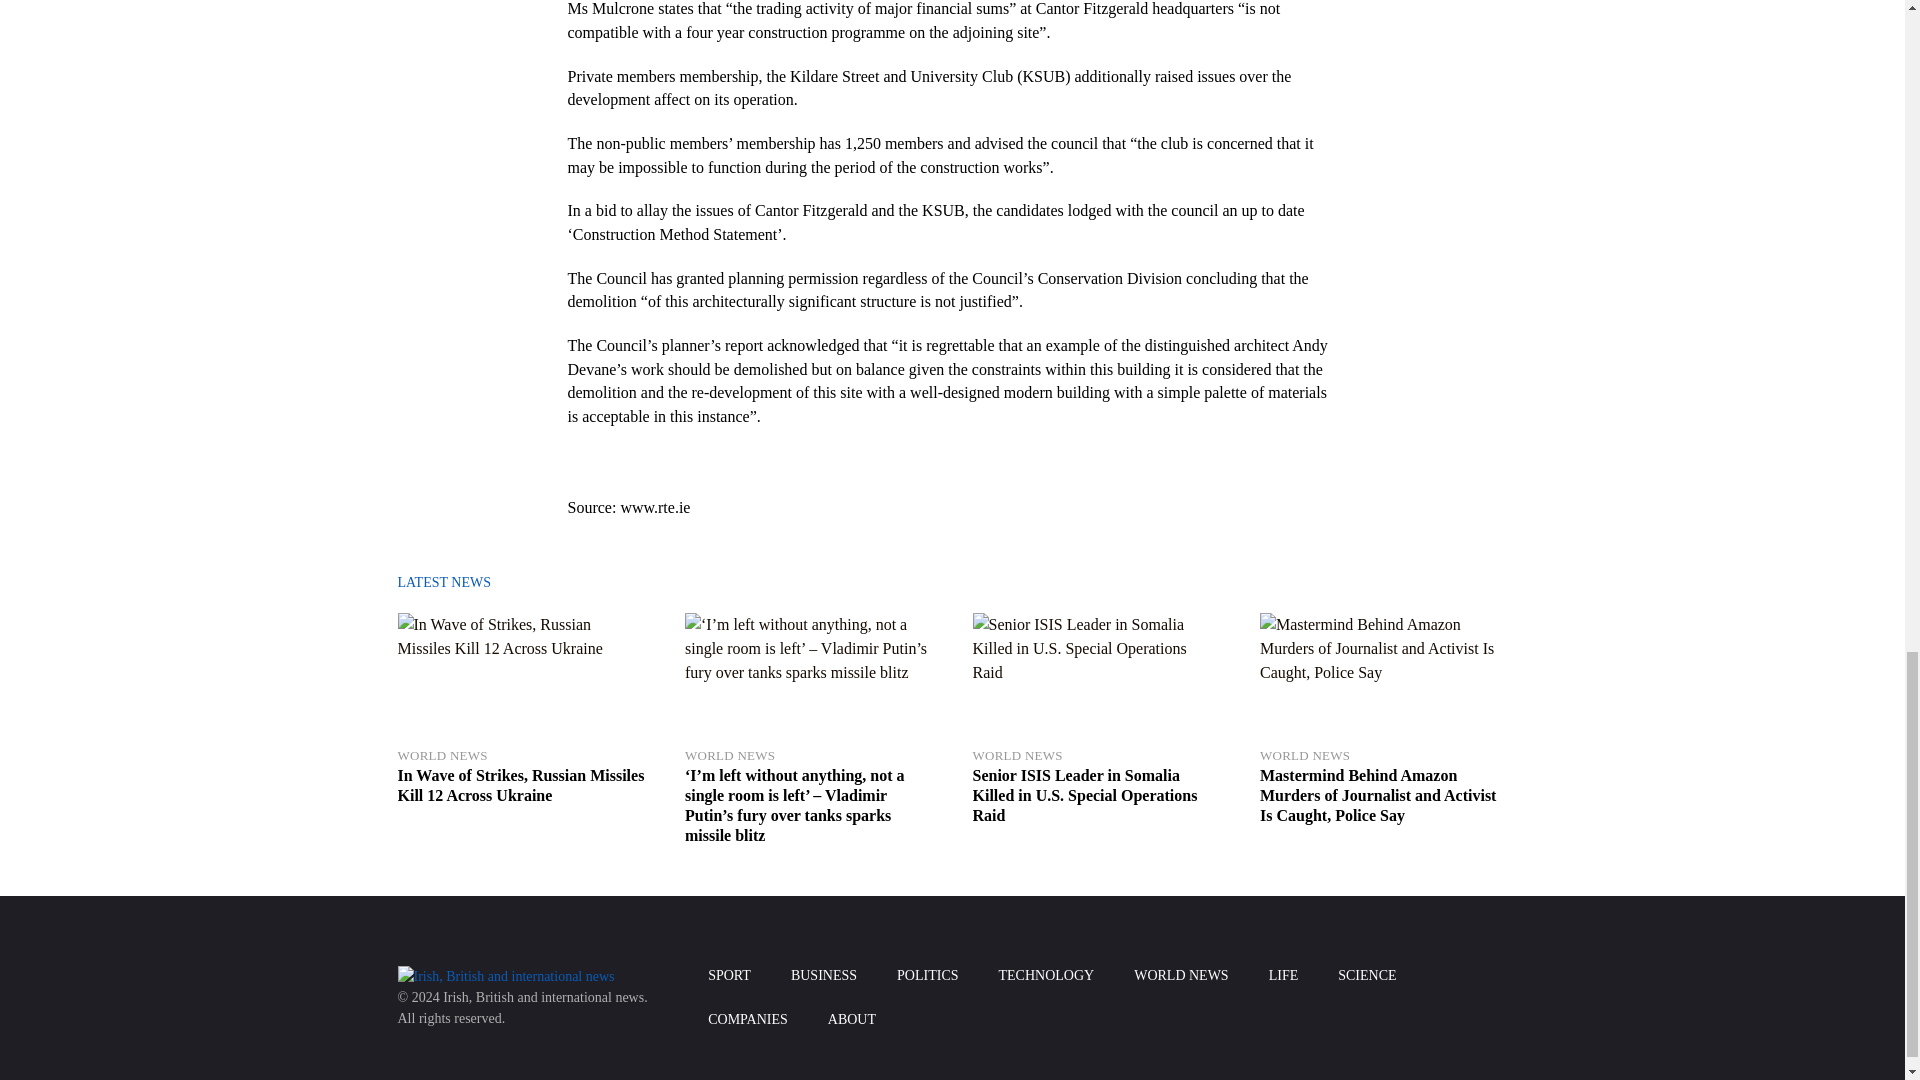 This screenshot has width=1920, height=1080. Describe the element at coordinates (748, 1020) in the screenshot. I see `COMPANIES` at that location.